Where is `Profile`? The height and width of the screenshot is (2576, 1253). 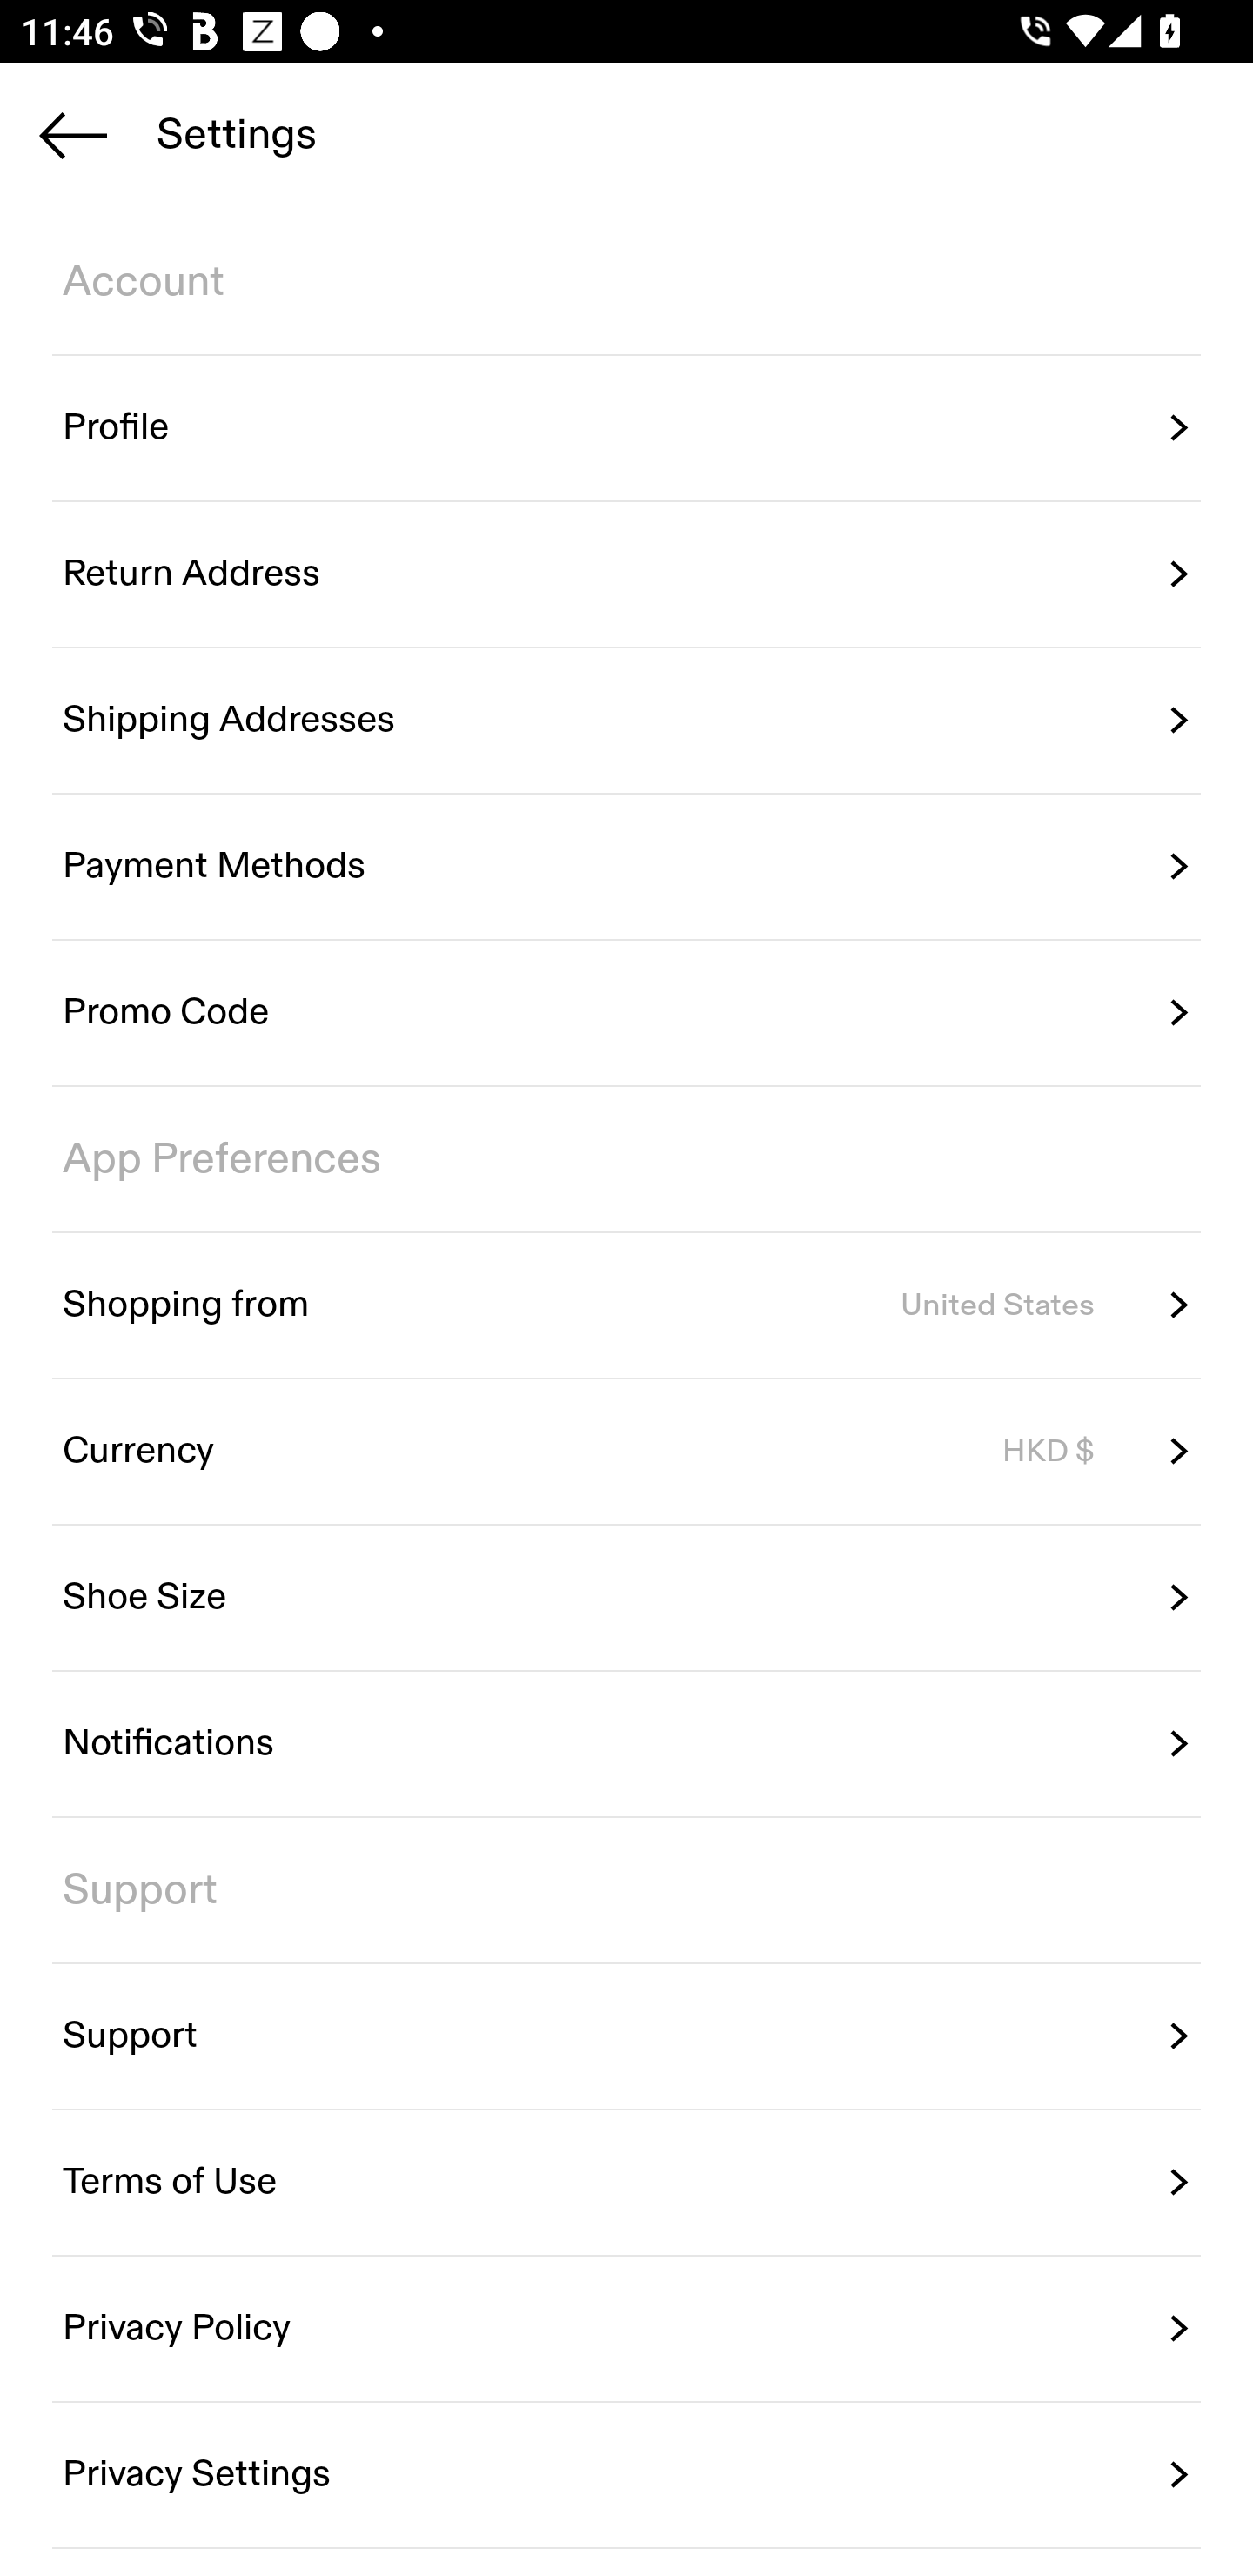
Profile is located at coordinates (626, 428).